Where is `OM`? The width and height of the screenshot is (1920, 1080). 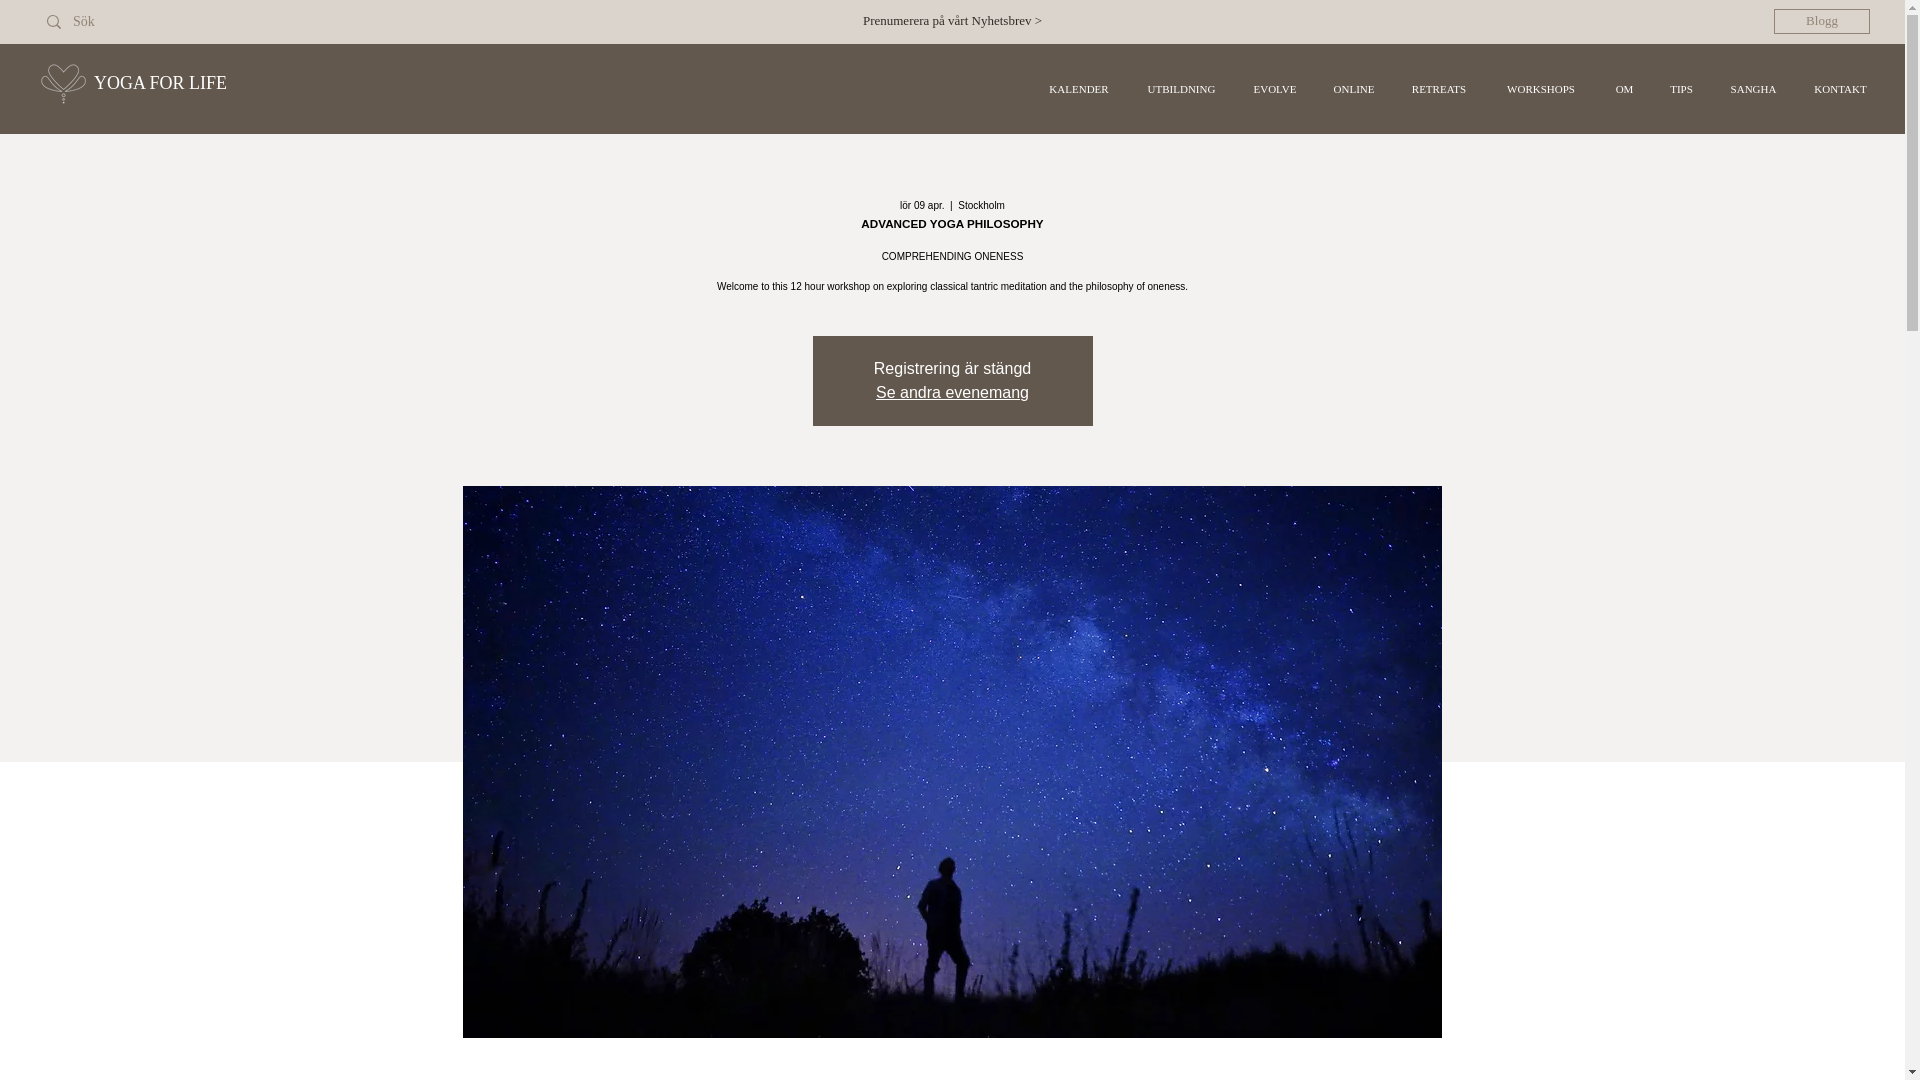
OM is located at coordinates (1624, 88).